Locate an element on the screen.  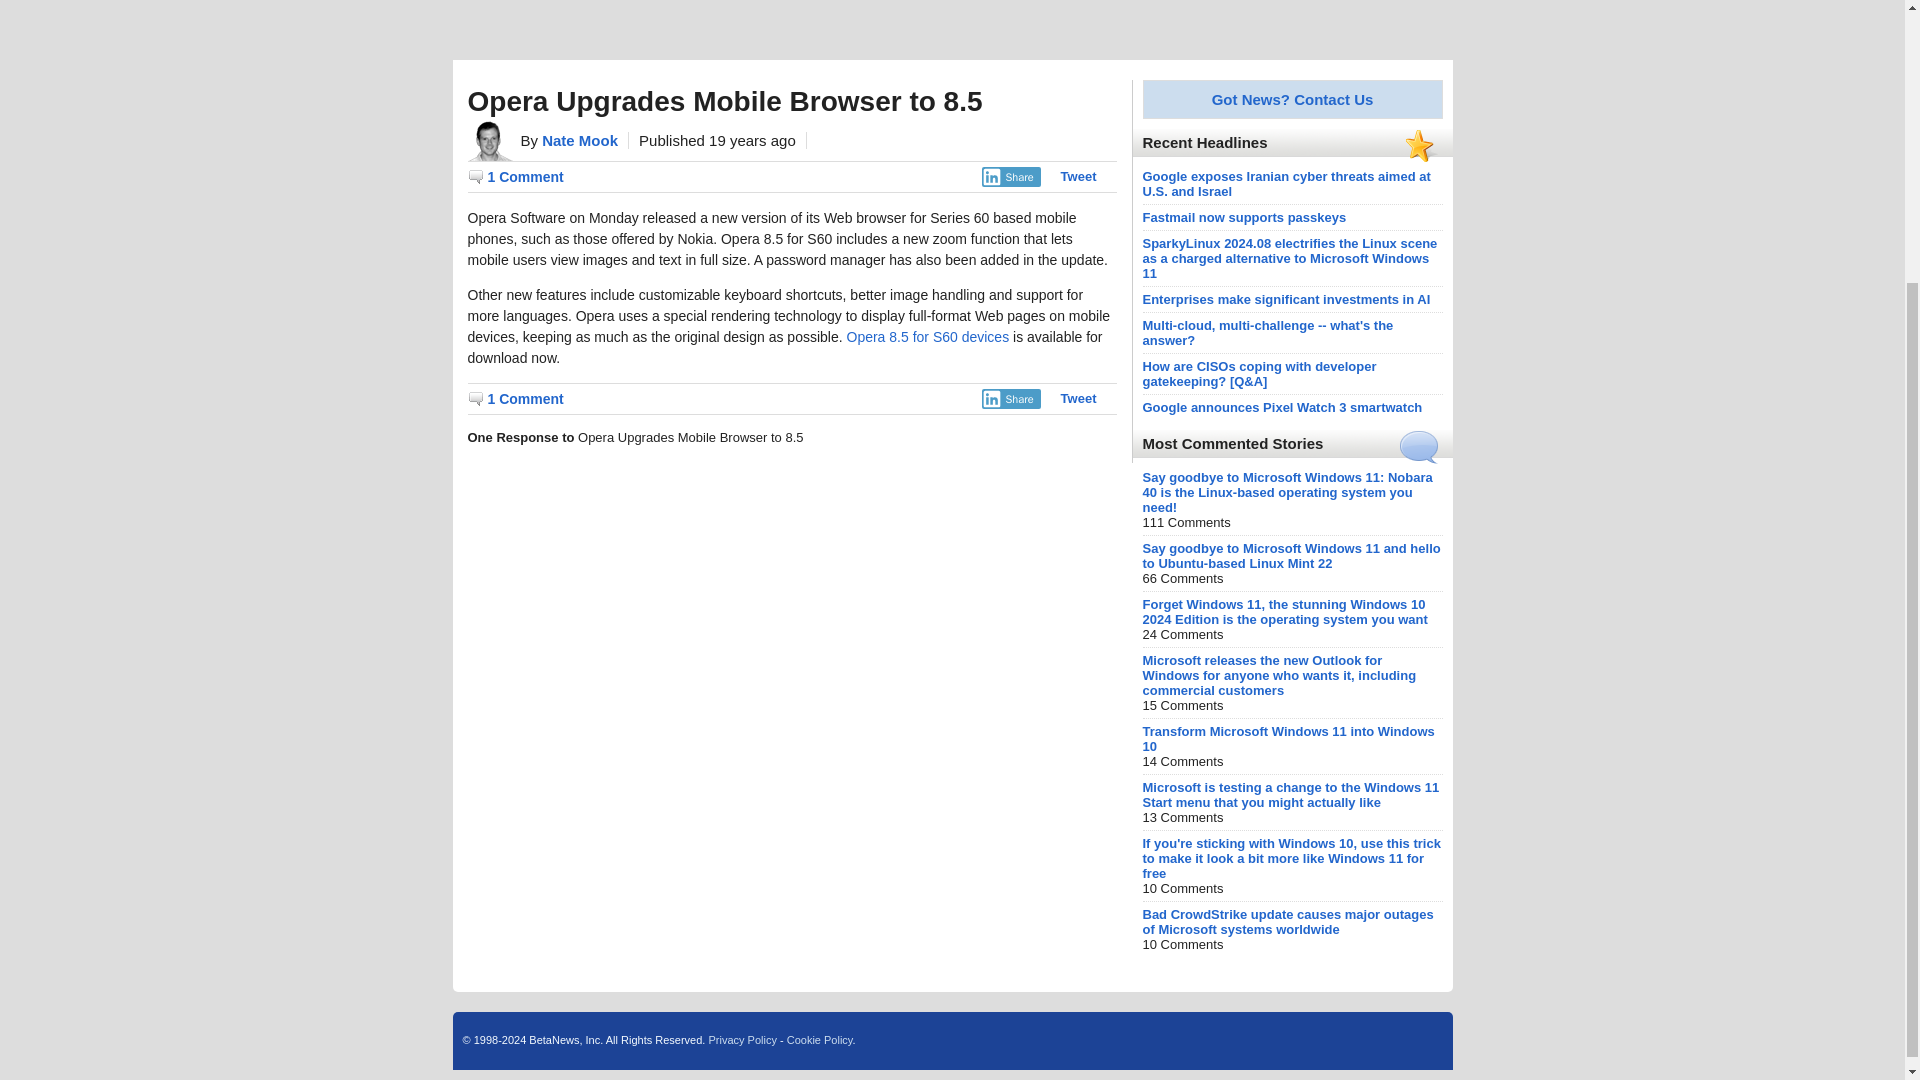
Opera 8.5 for S60 devices is located at coordinates (928, 336).